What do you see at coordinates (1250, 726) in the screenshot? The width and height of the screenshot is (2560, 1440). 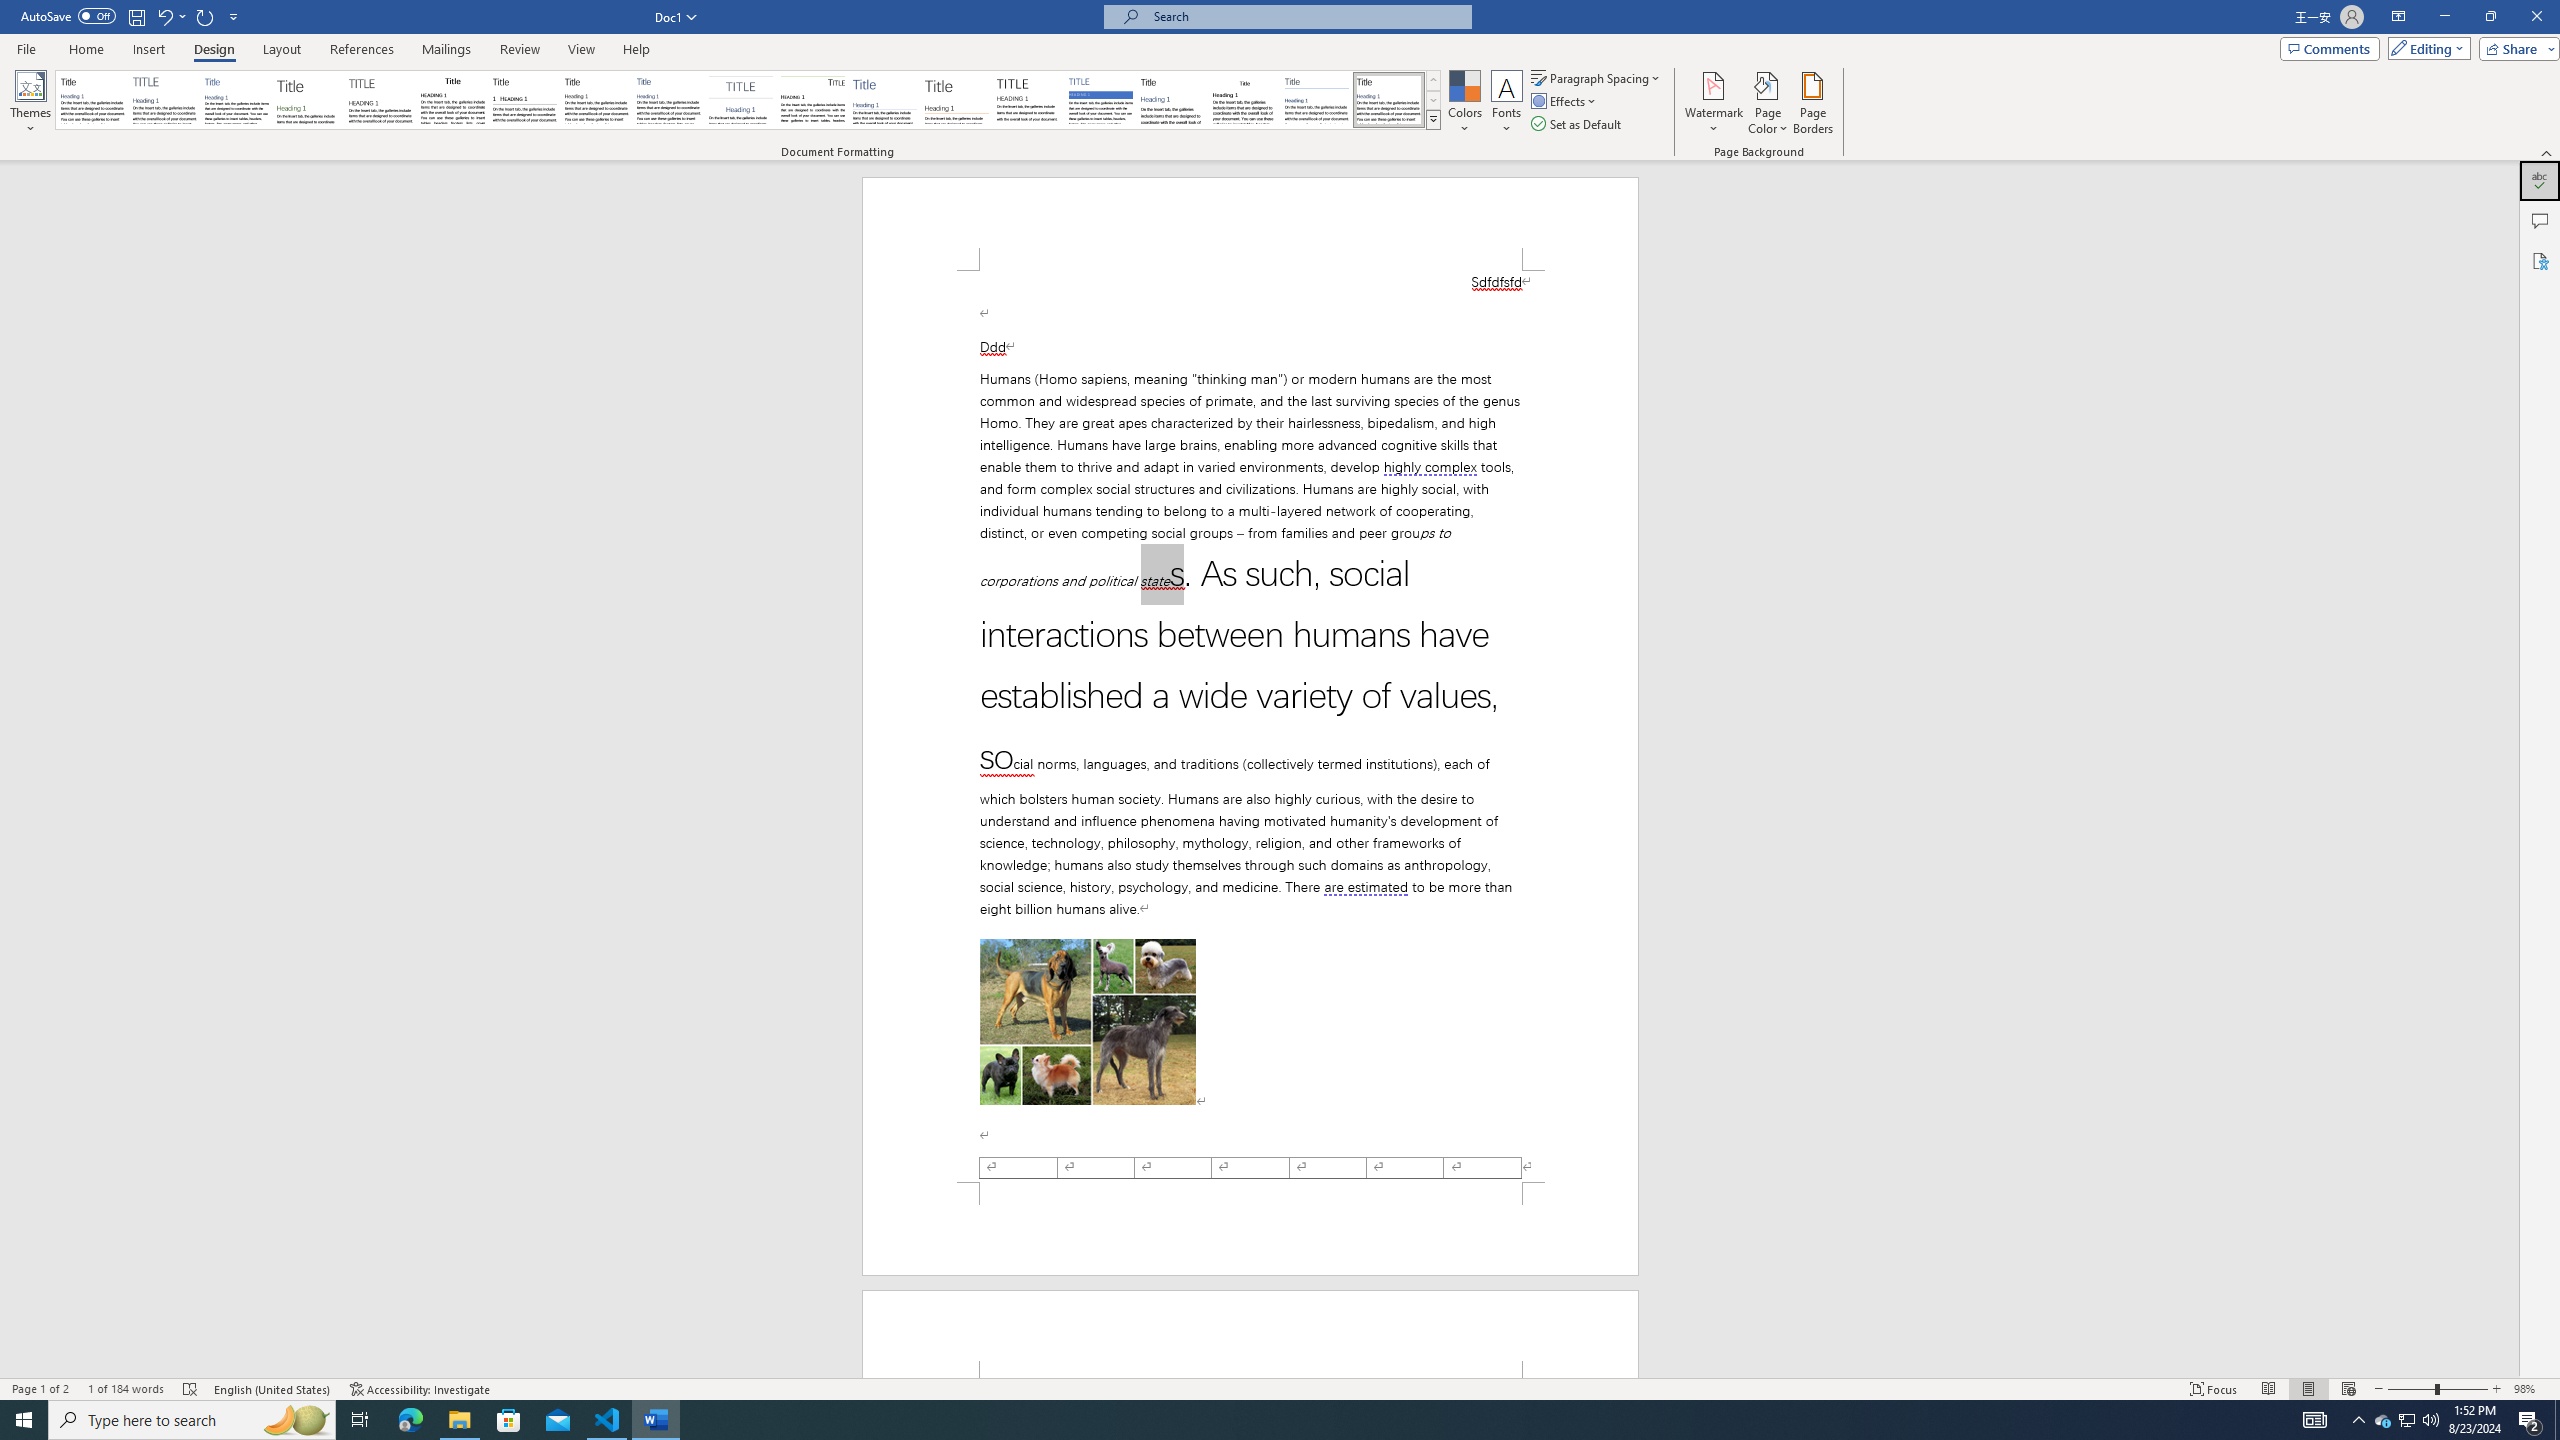 I see `Page 1 content` at bounding box center [1250, 726].